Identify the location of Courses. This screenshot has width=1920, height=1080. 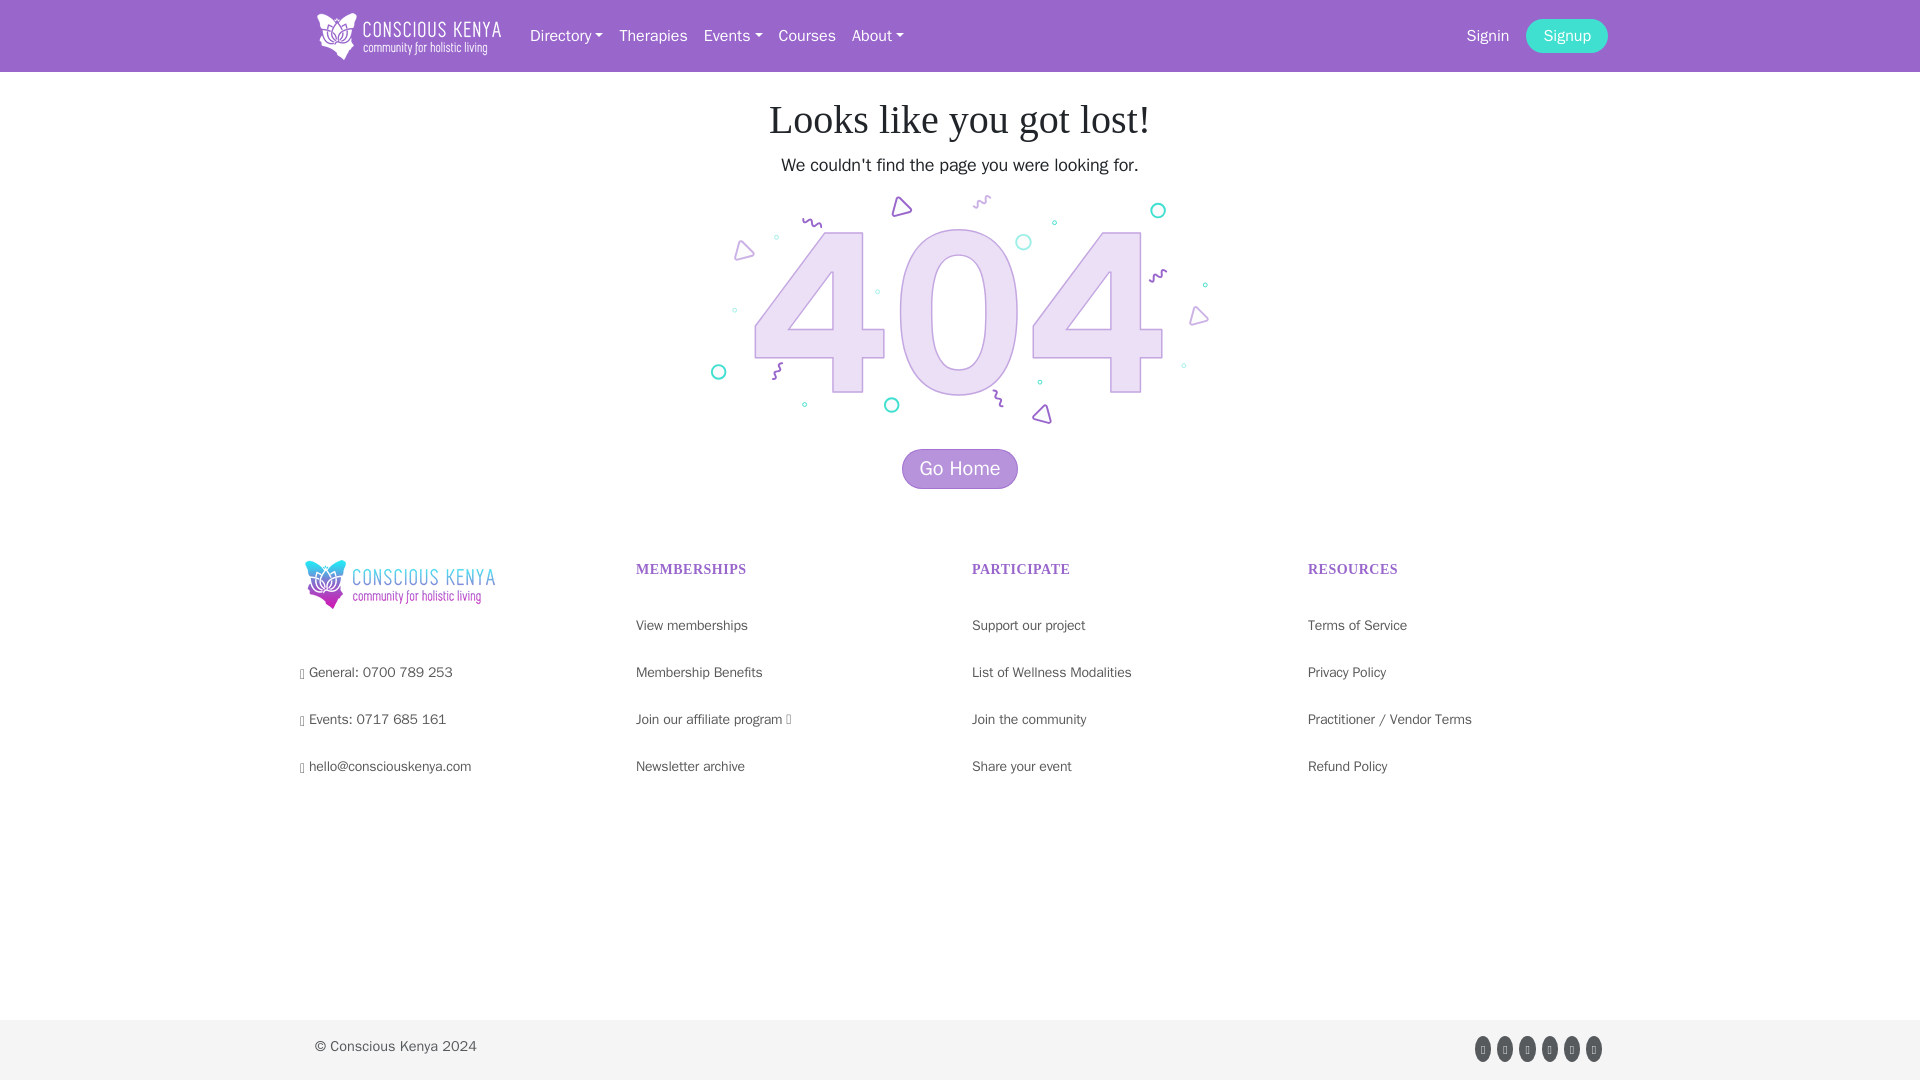
(808, 36).